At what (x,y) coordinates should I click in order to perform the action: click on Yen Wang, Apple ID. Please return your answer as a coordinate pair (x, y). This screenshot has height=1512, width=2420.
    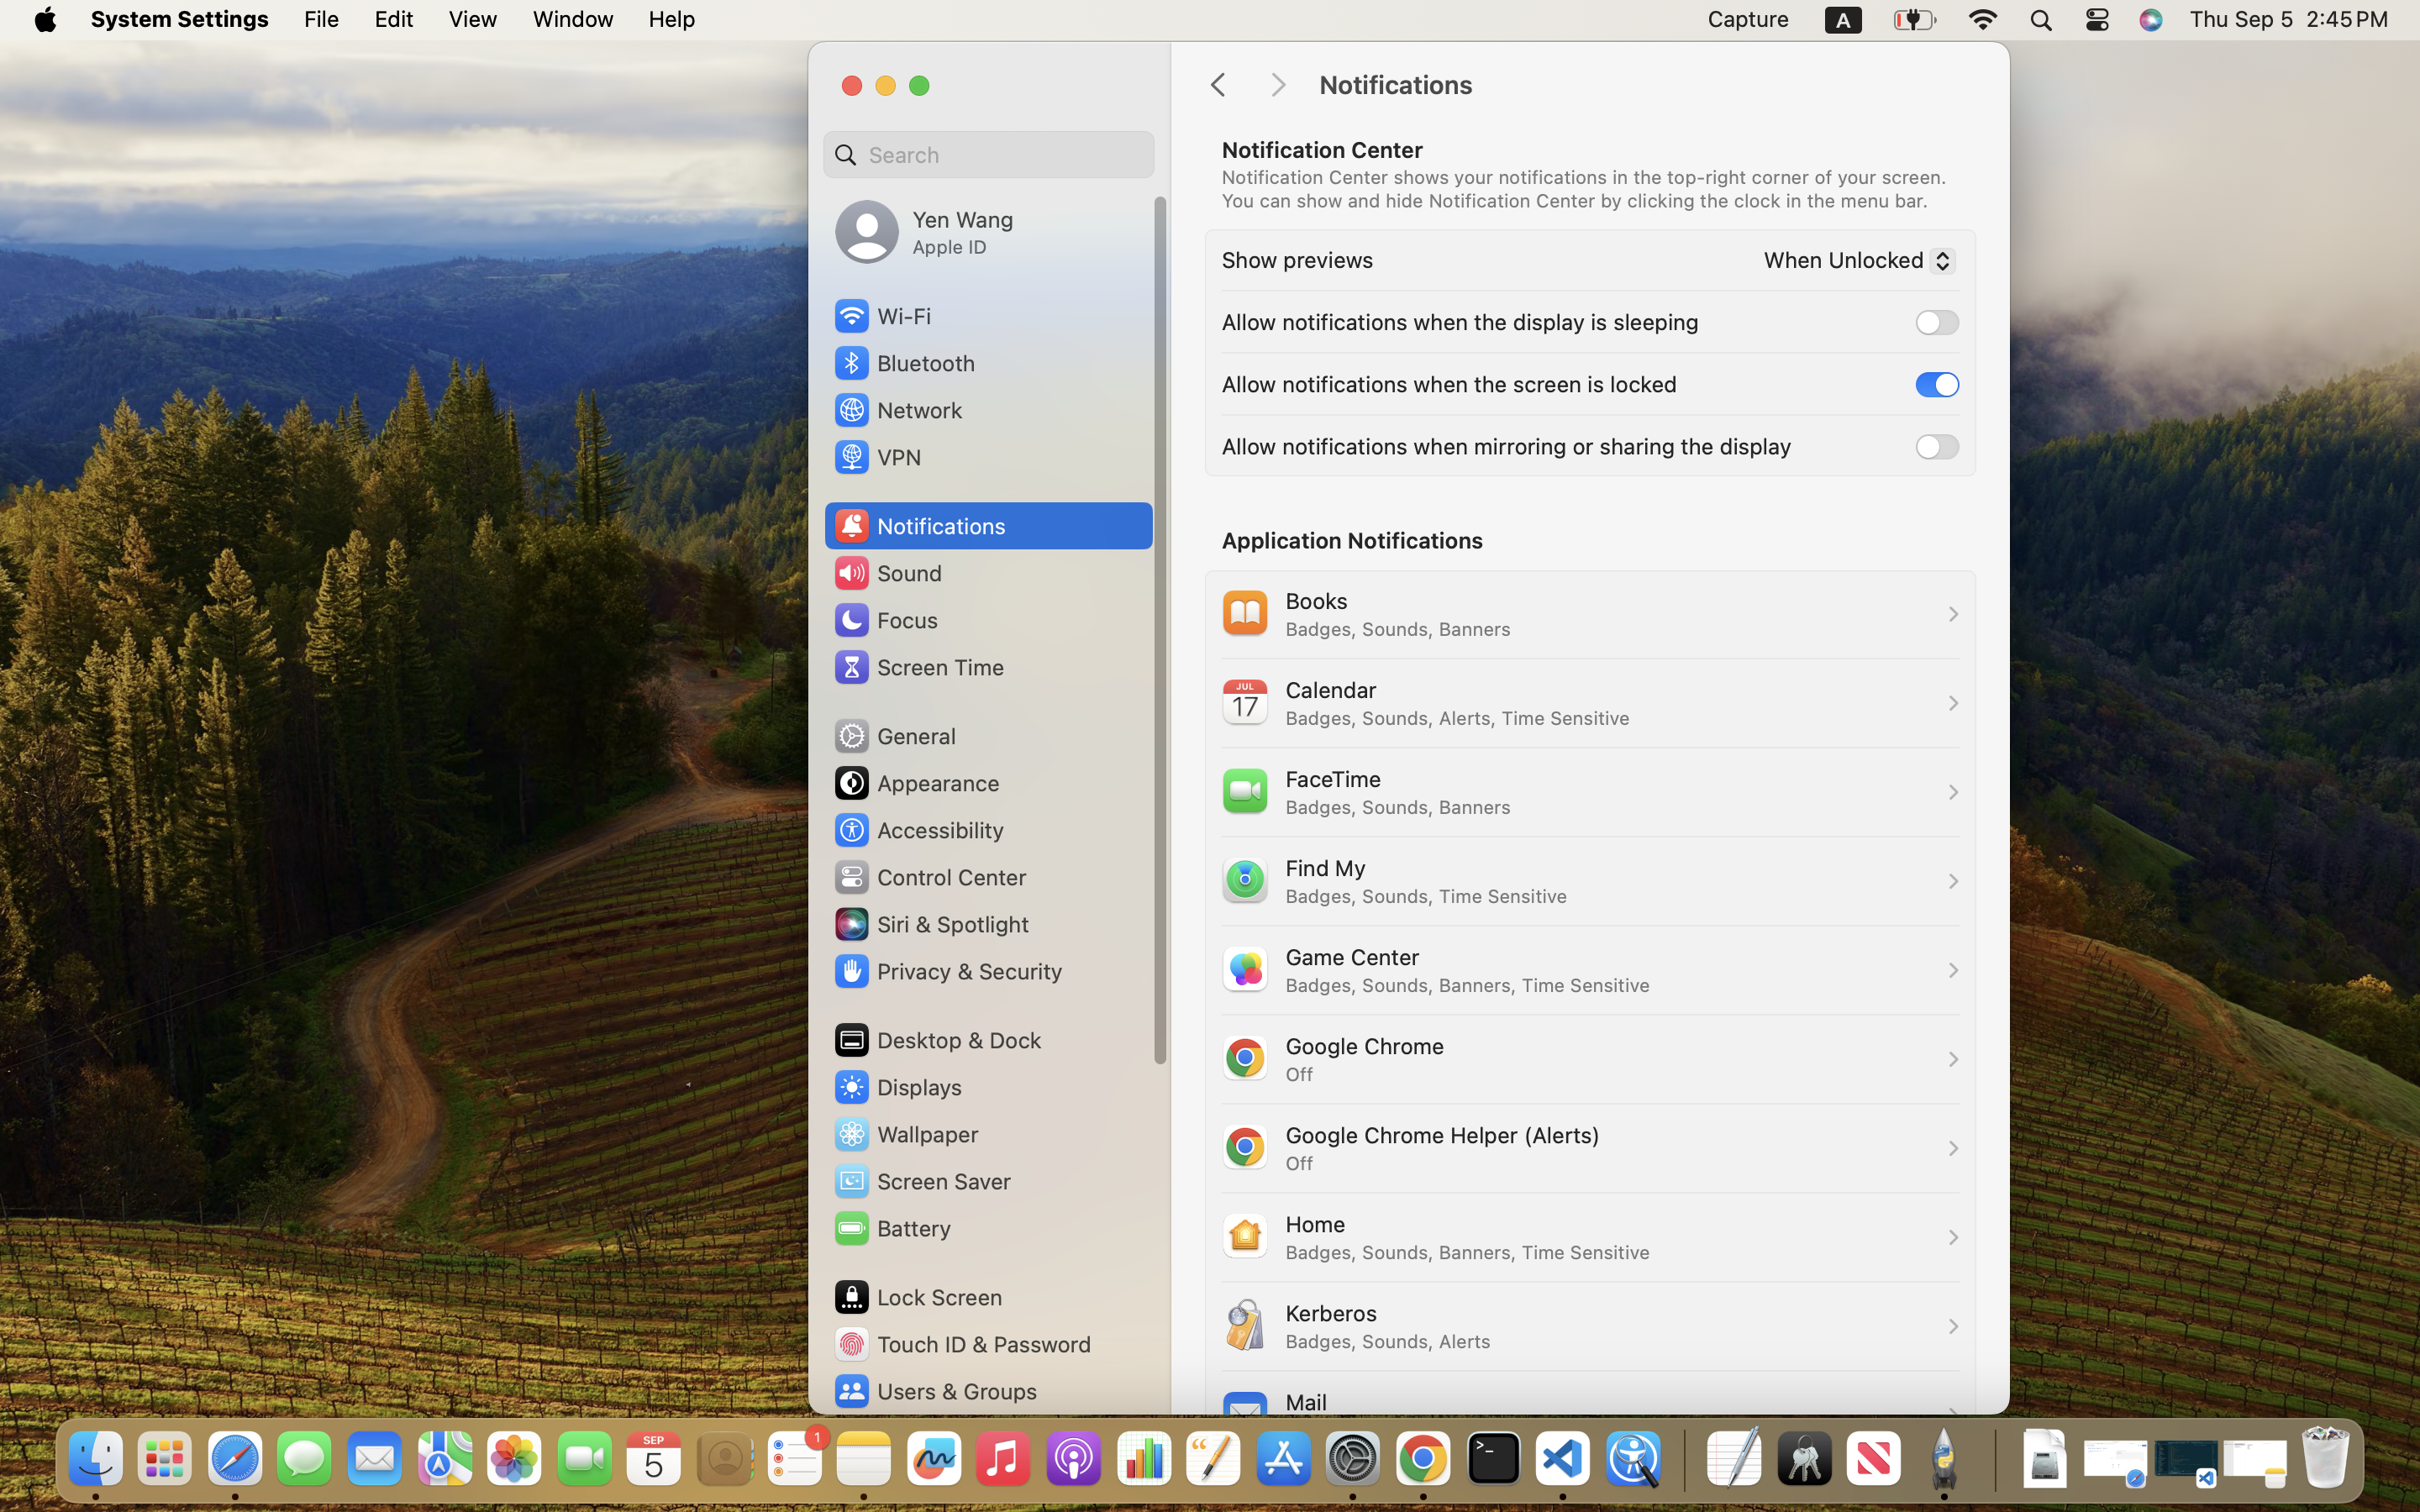
    Looking at the image, I should click on (924, 232).